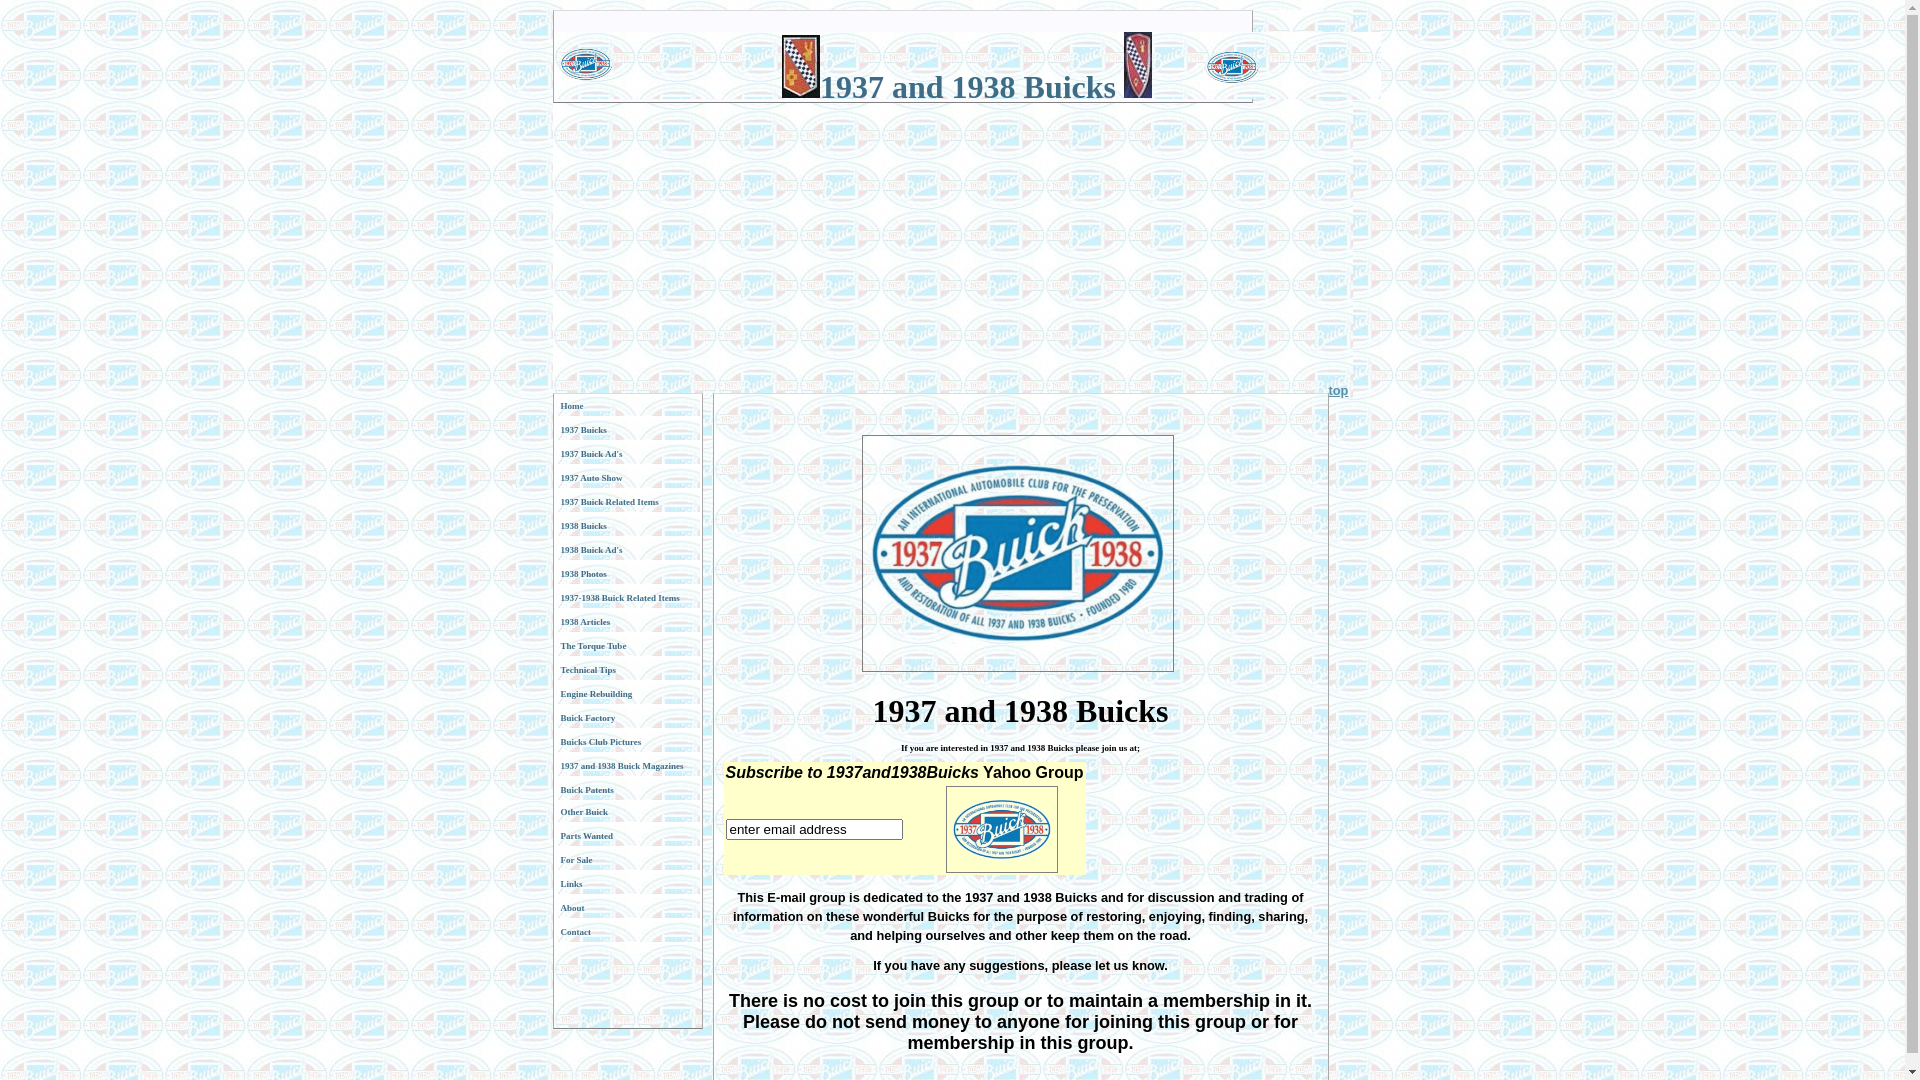 The height and width of the screenshot is (1080, 1920). I want to click on 1937 Auto Show, so click(627, 478).